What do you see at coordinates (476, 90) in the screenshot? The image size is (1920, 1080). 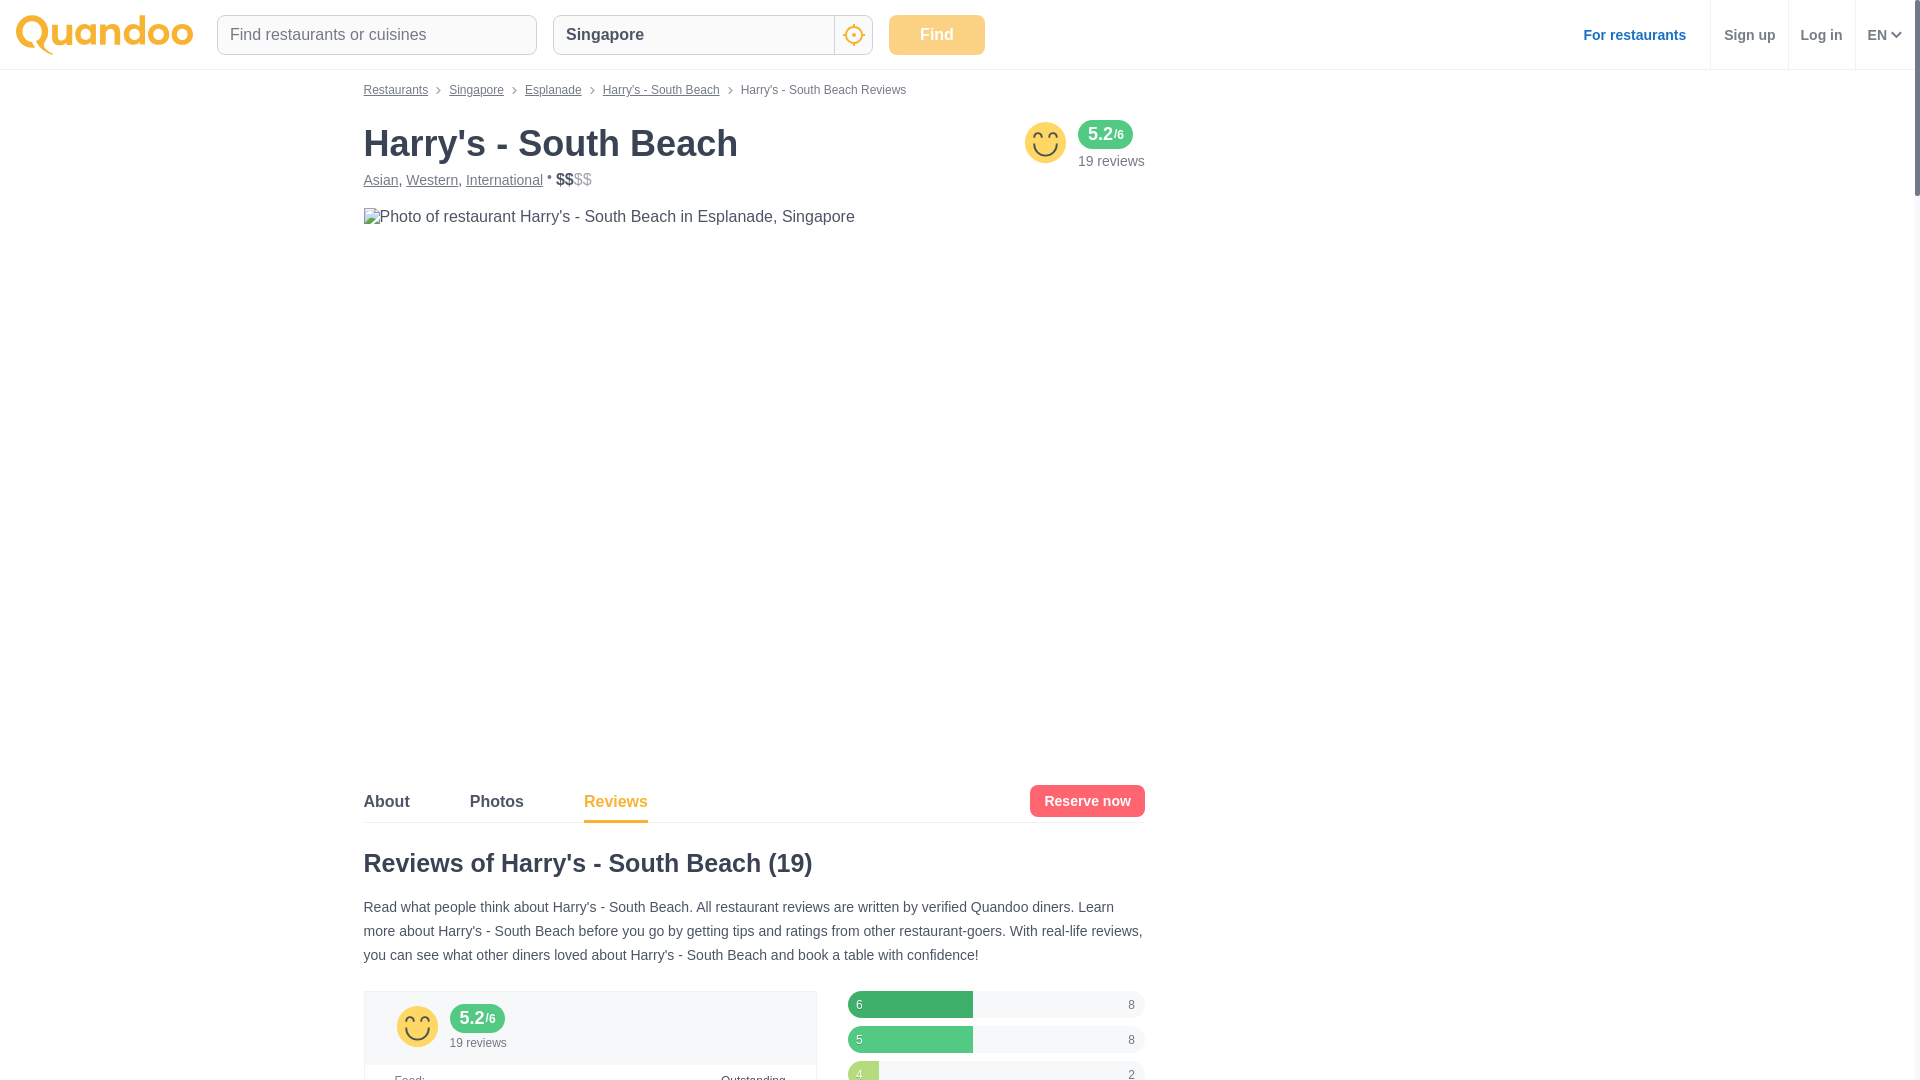 I see `Singapore` at bounding box center [476, 90].